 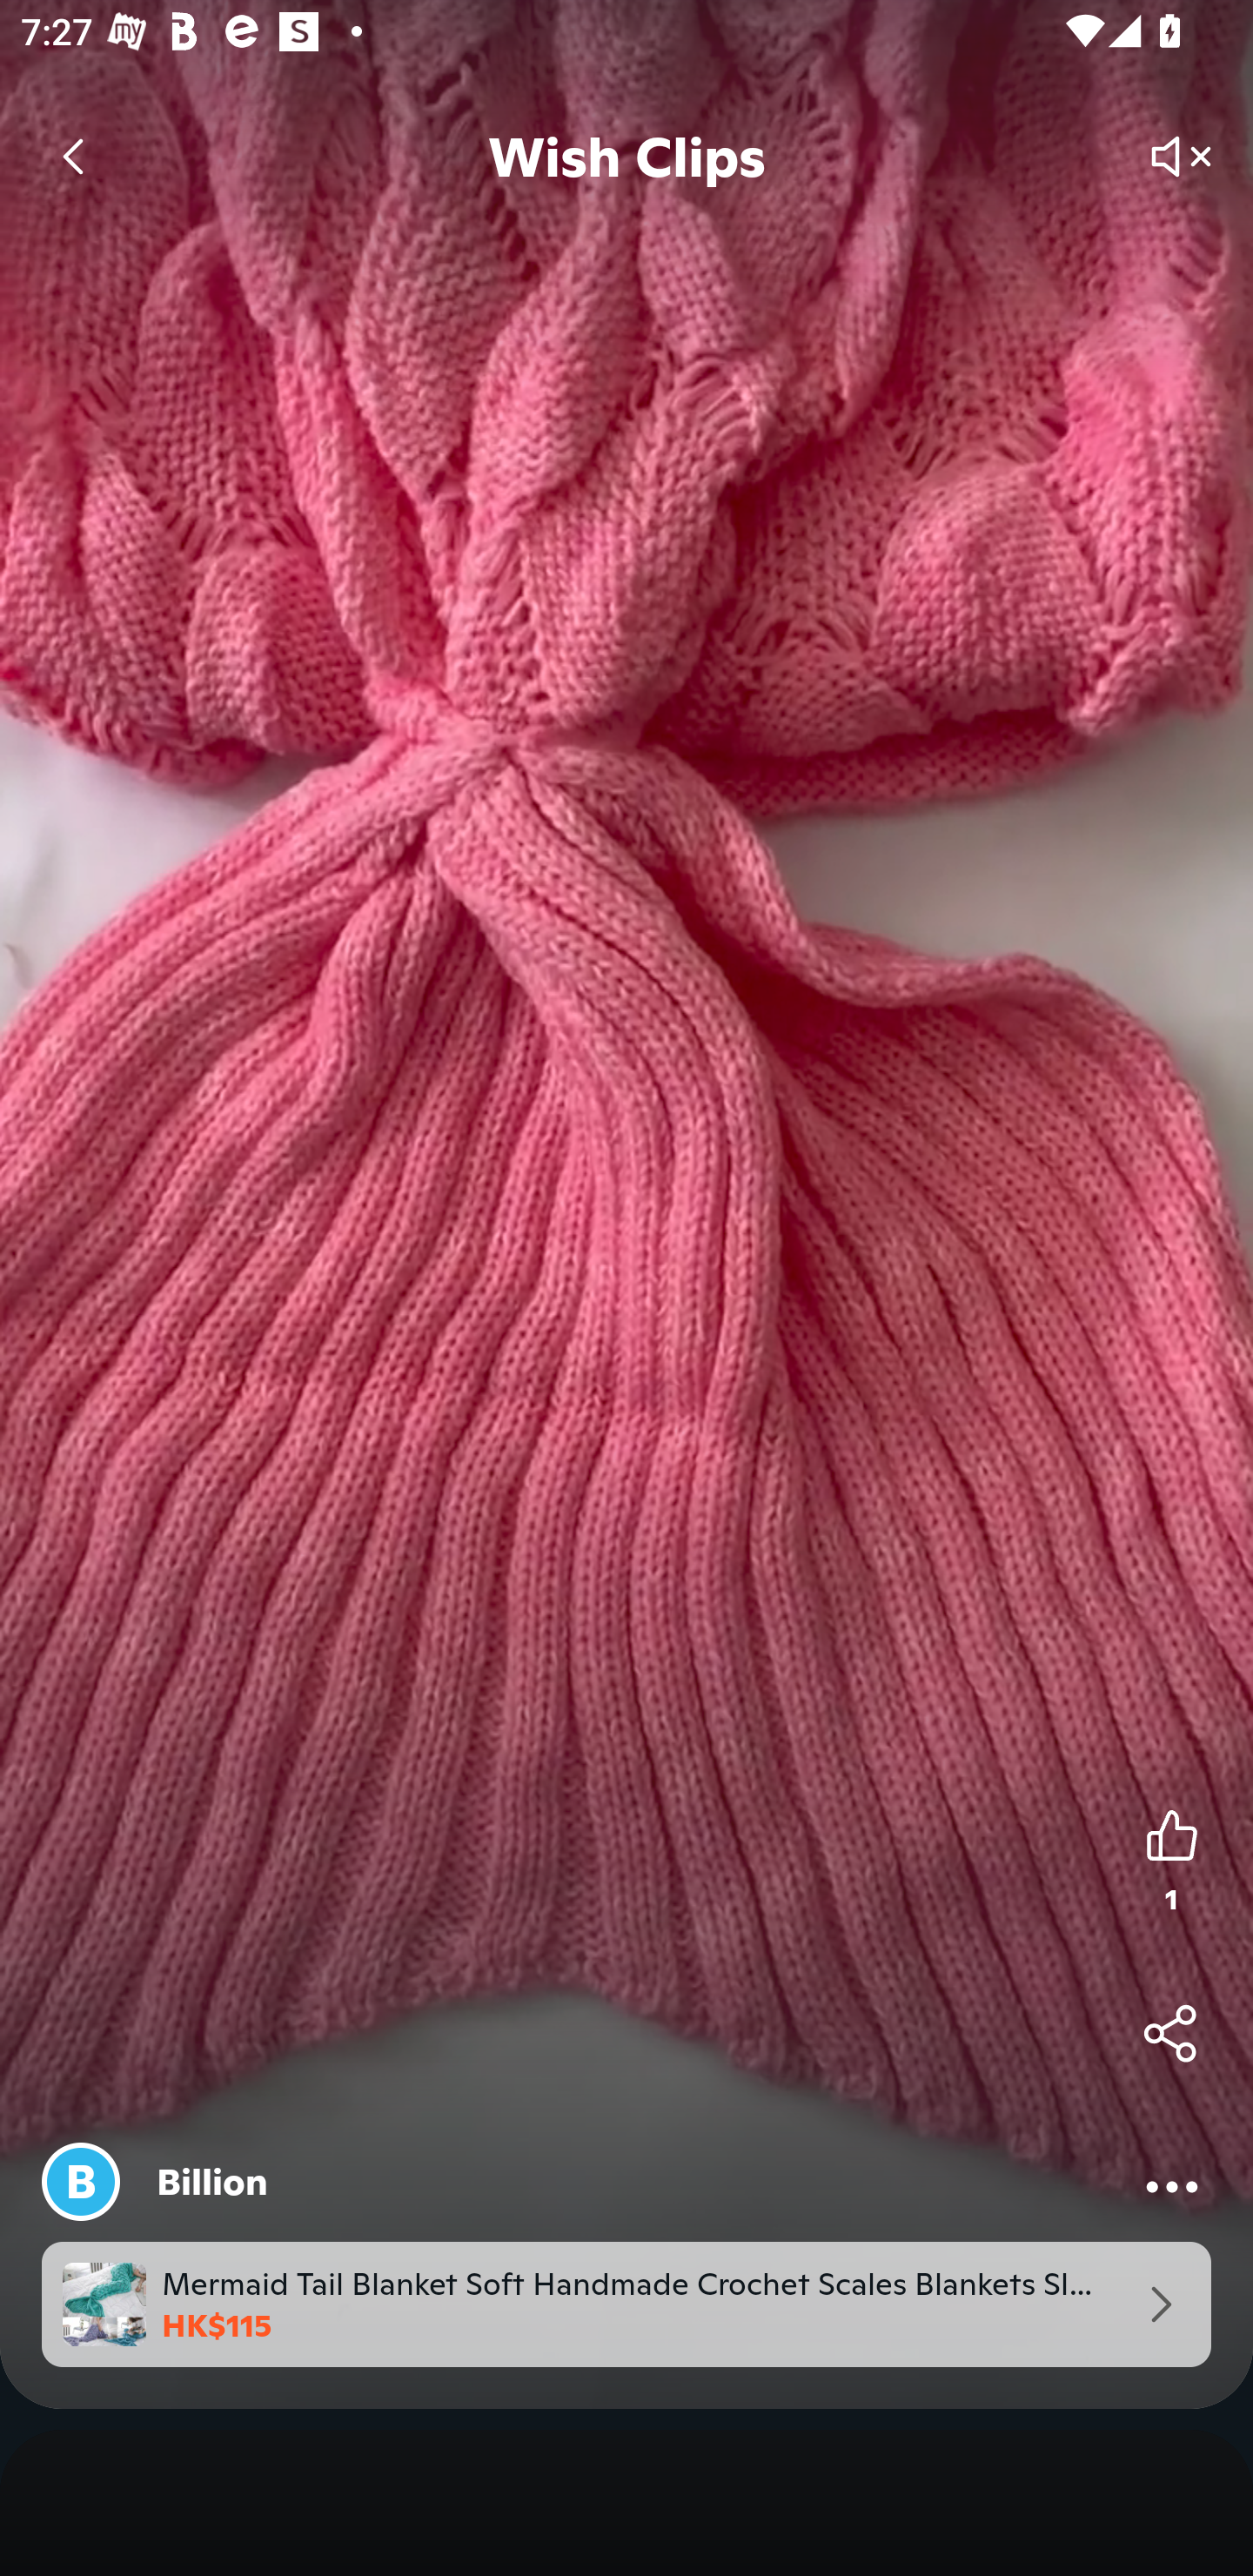 I want to click on B, so click(x=80, y=2181).